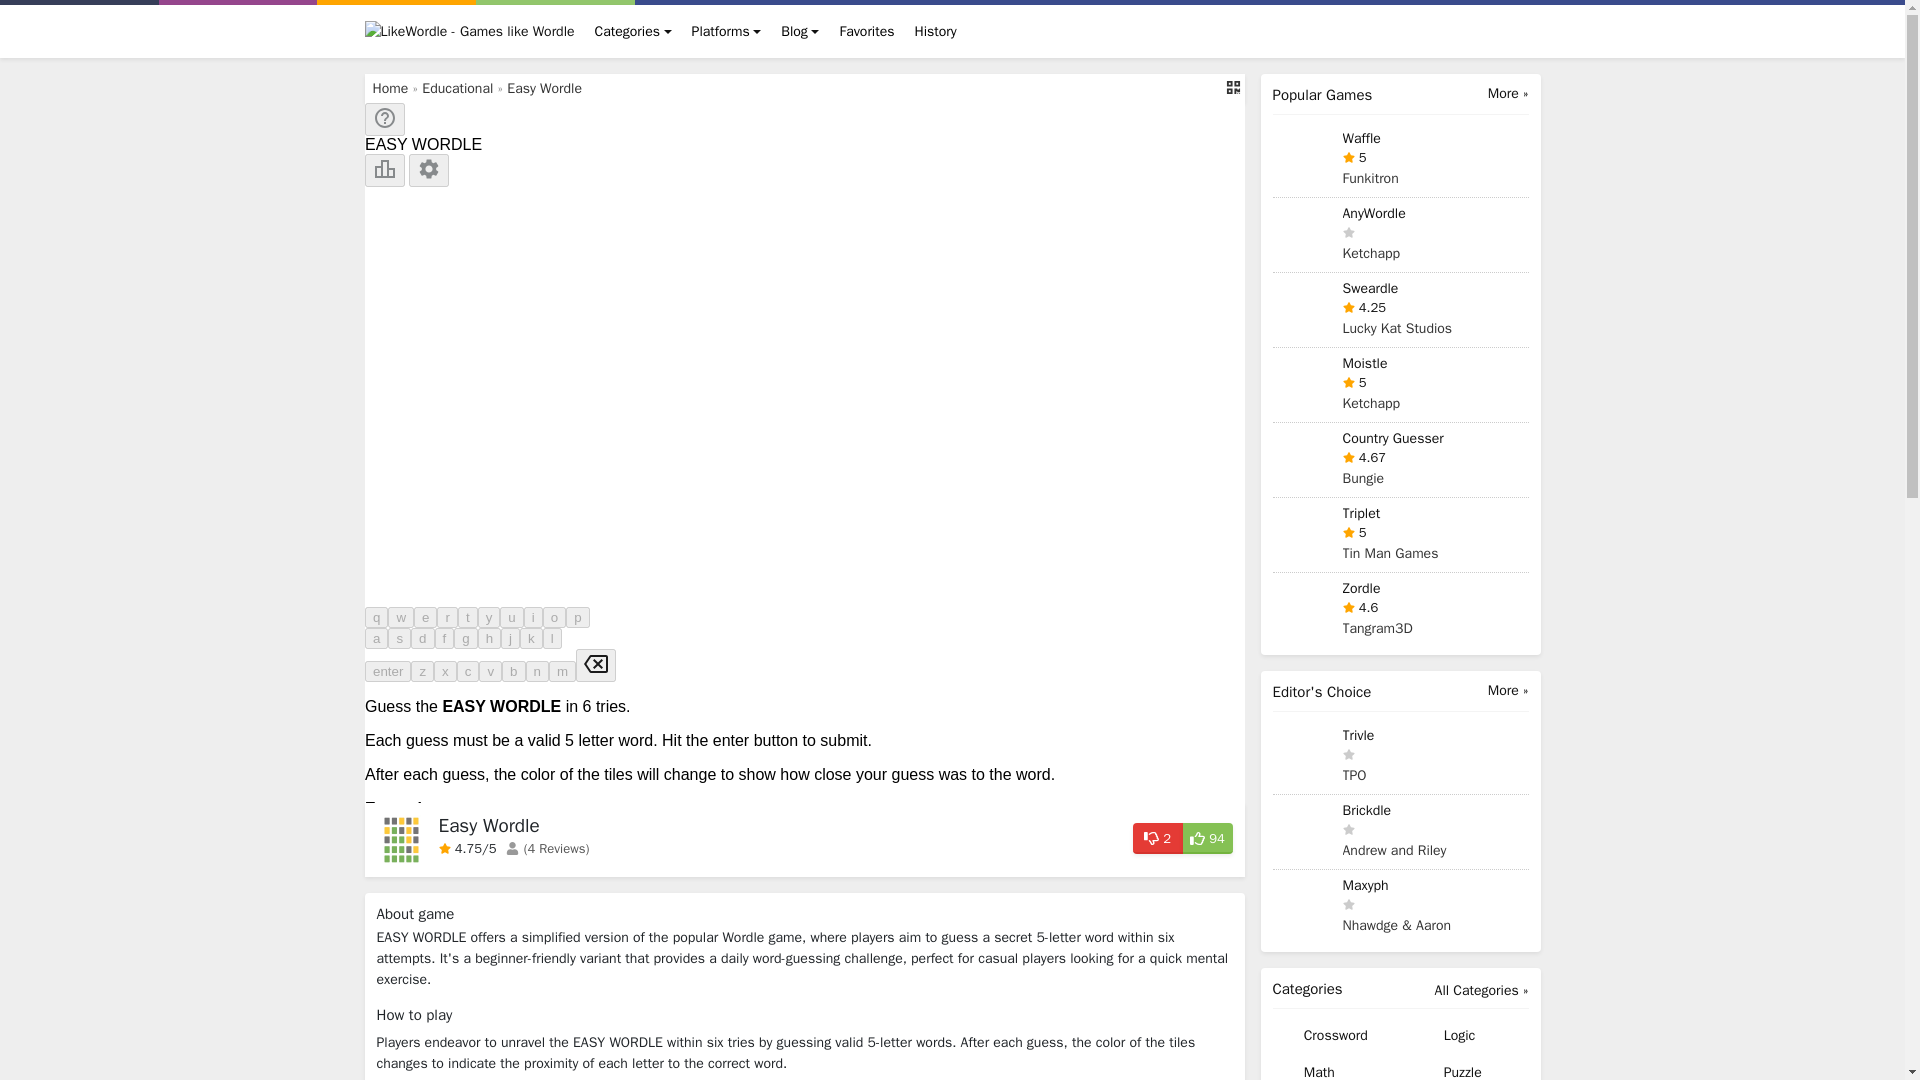  What do you see at coordinates (390, 88) in the screenshot?
I see `Home` at bounding box center [390, 88].